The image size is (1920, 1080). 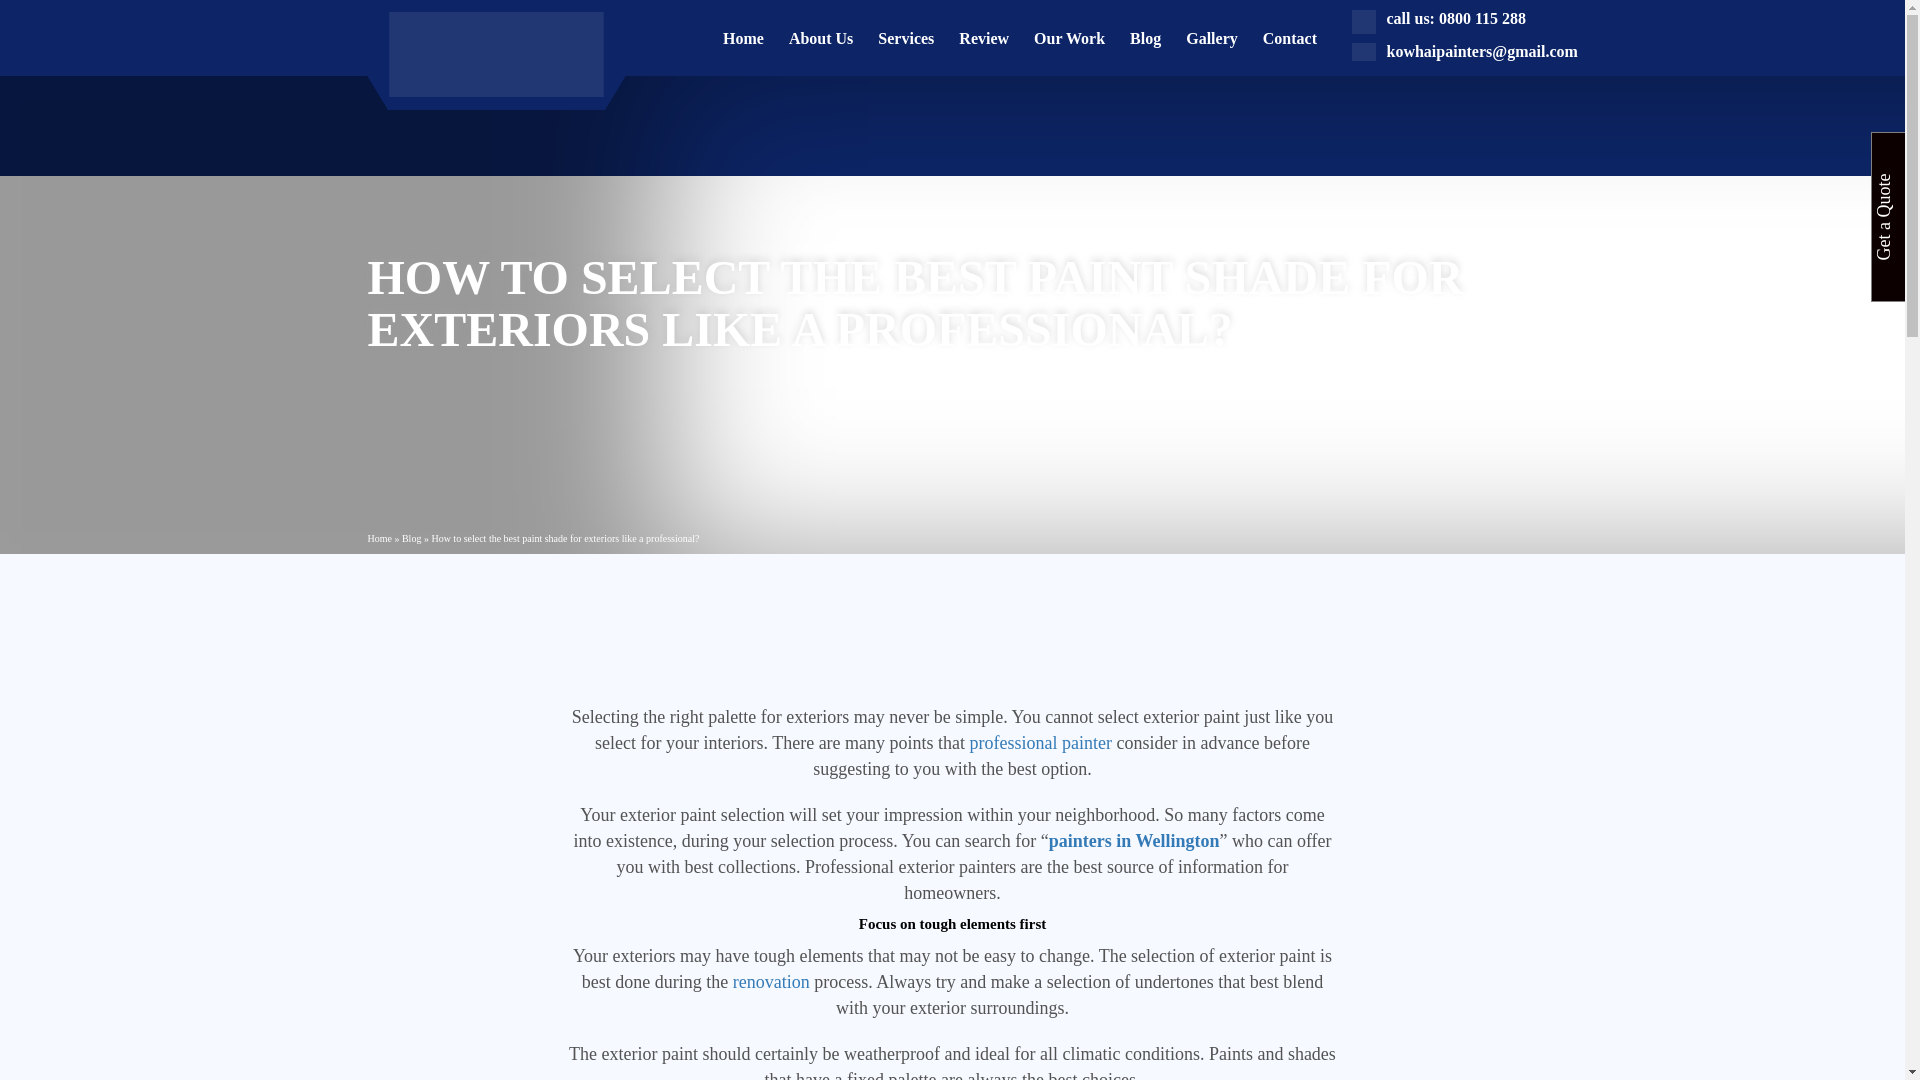 I want to click on Blog, so click(x=410, y=538).